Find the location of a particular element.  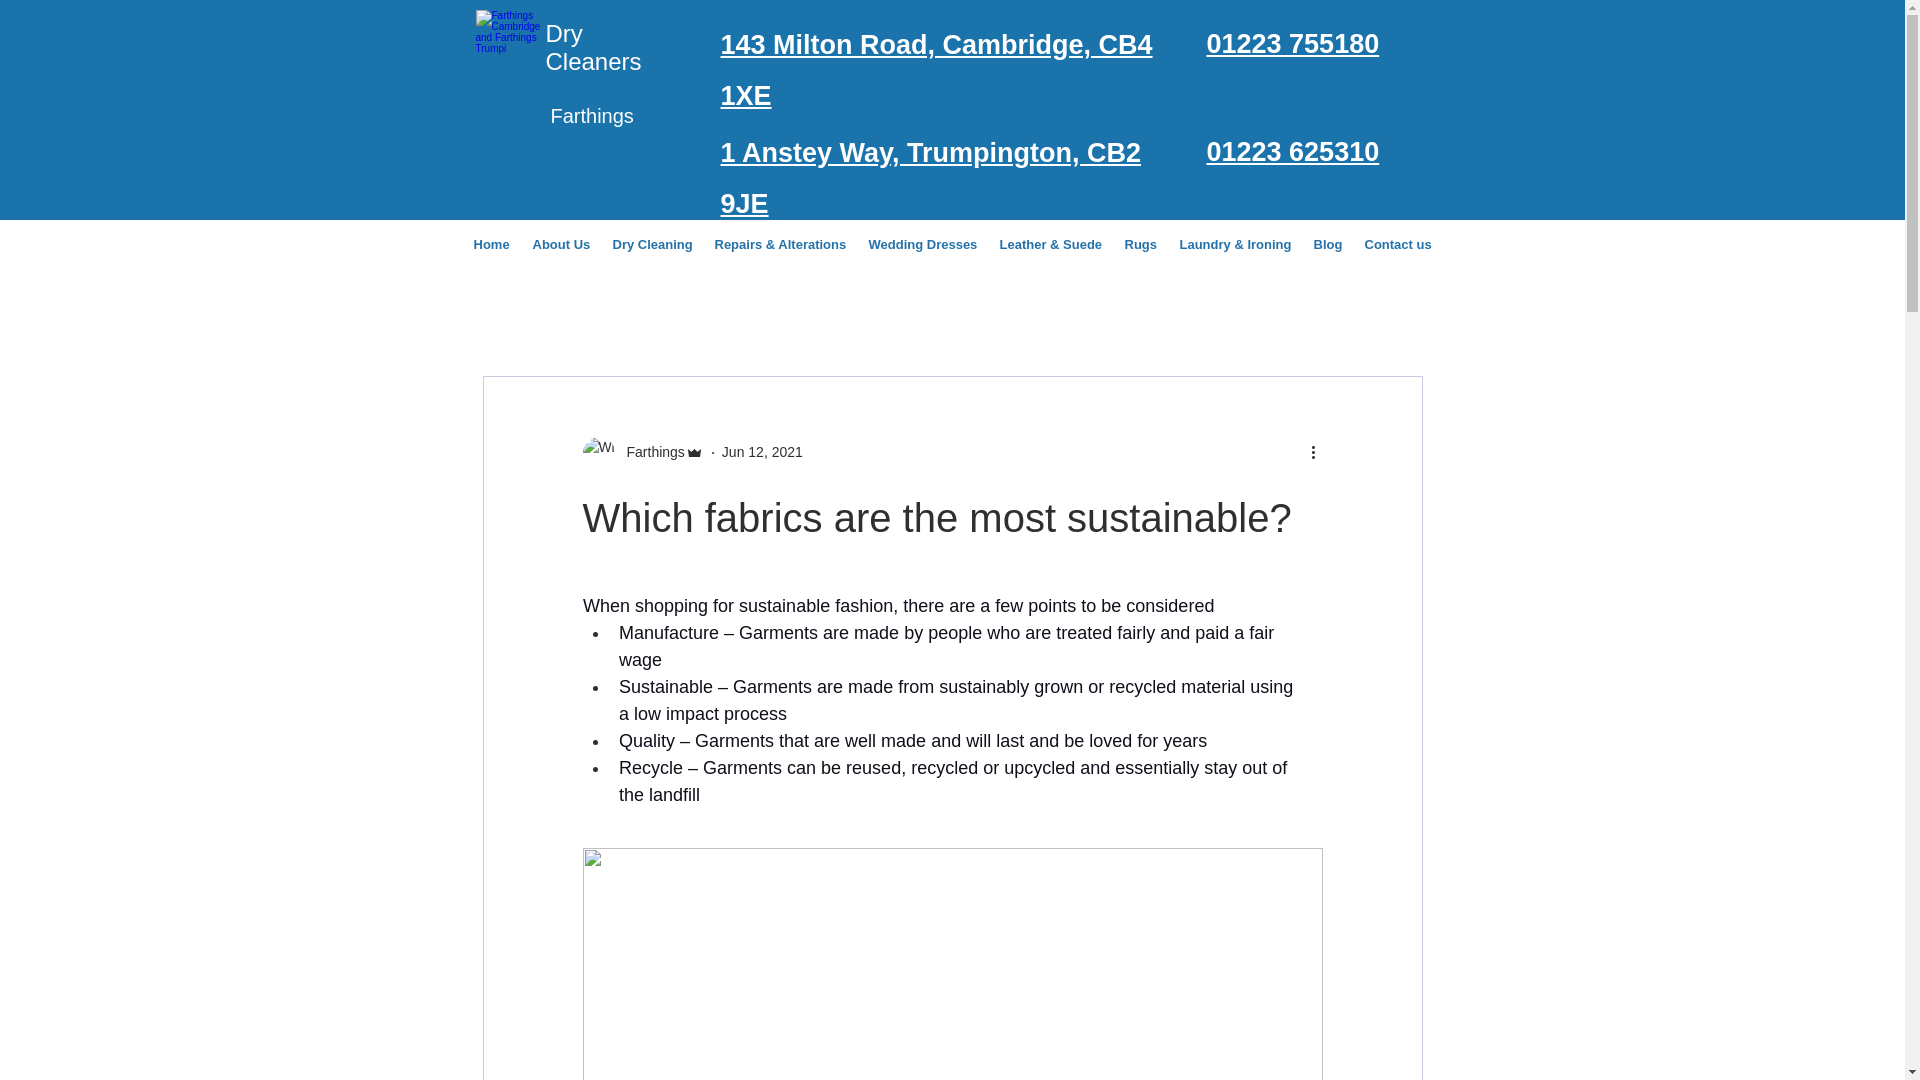

143 Milton Road, Cambridge, CB4 1XE is located at coordinates (936, 70).